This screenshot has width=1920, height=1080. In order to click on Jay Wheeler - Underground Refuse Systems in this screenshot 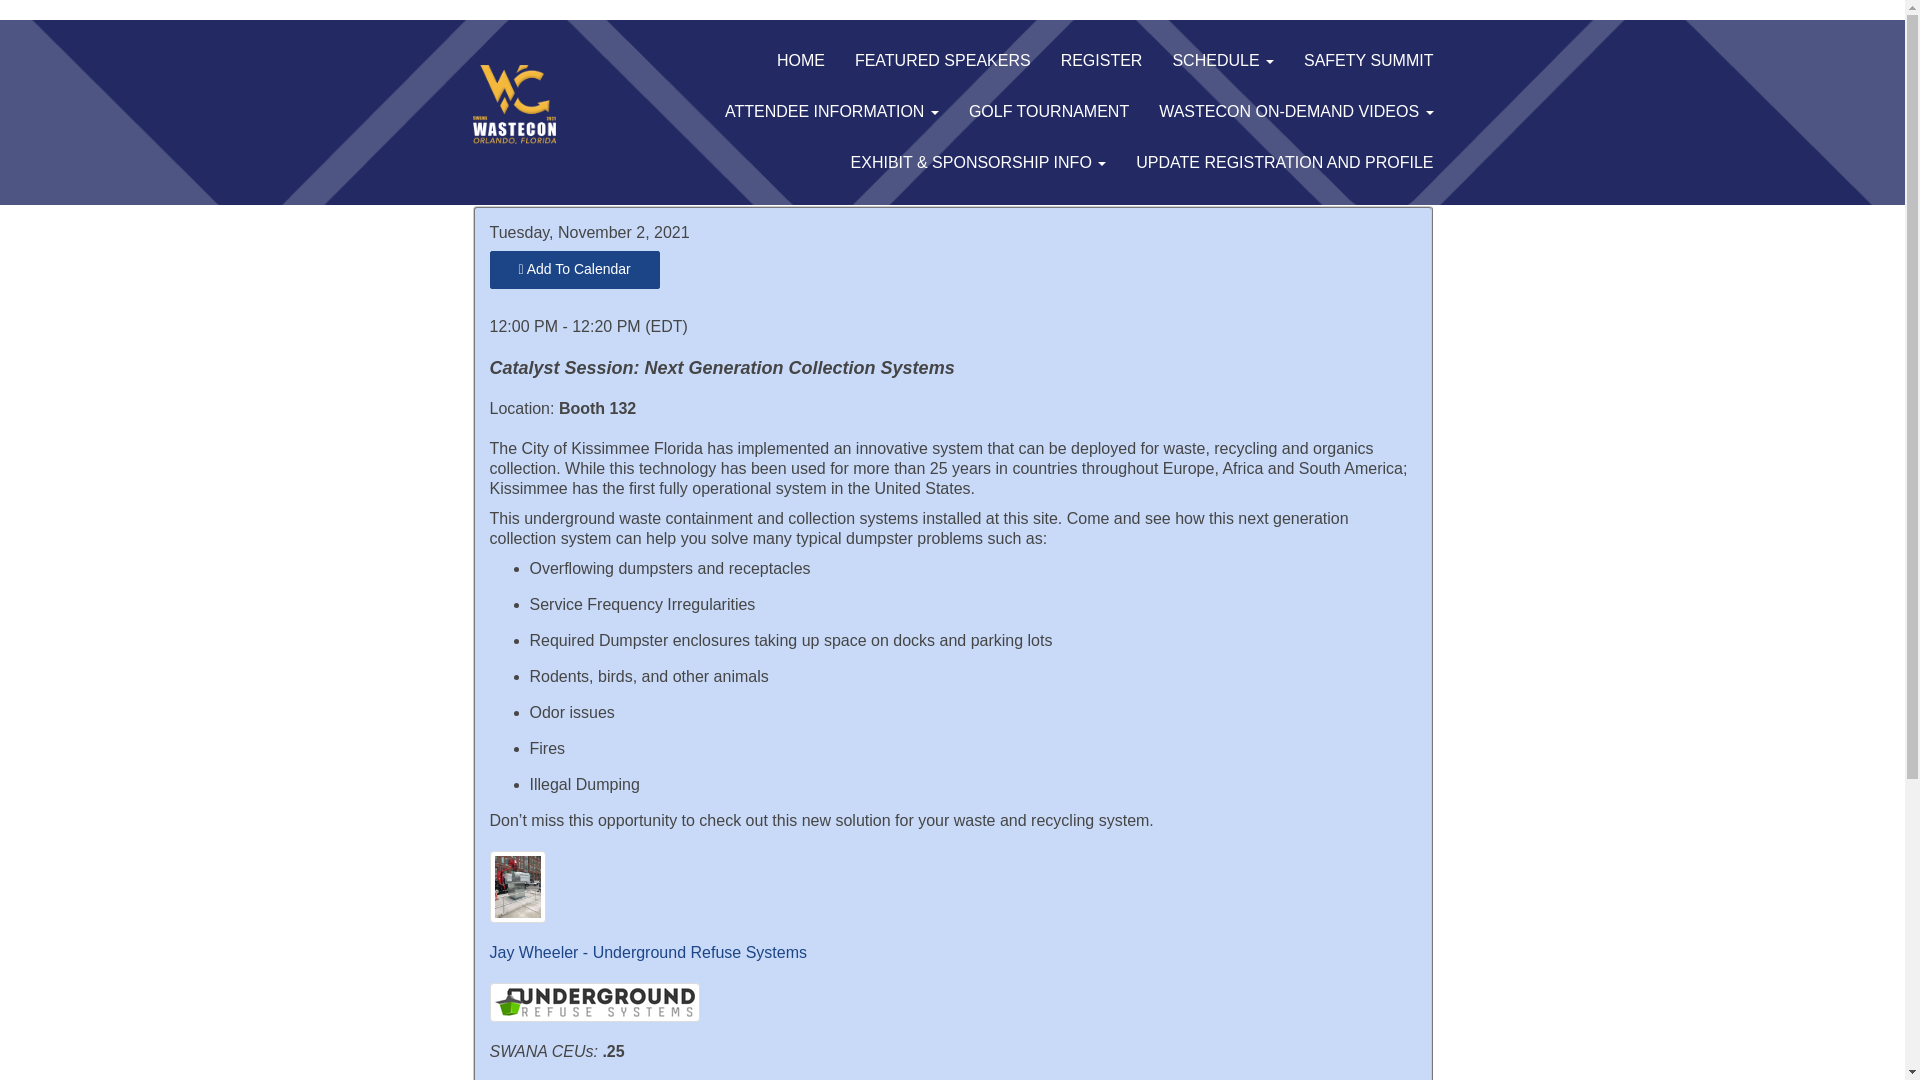, I will do `click(648, 952)`.